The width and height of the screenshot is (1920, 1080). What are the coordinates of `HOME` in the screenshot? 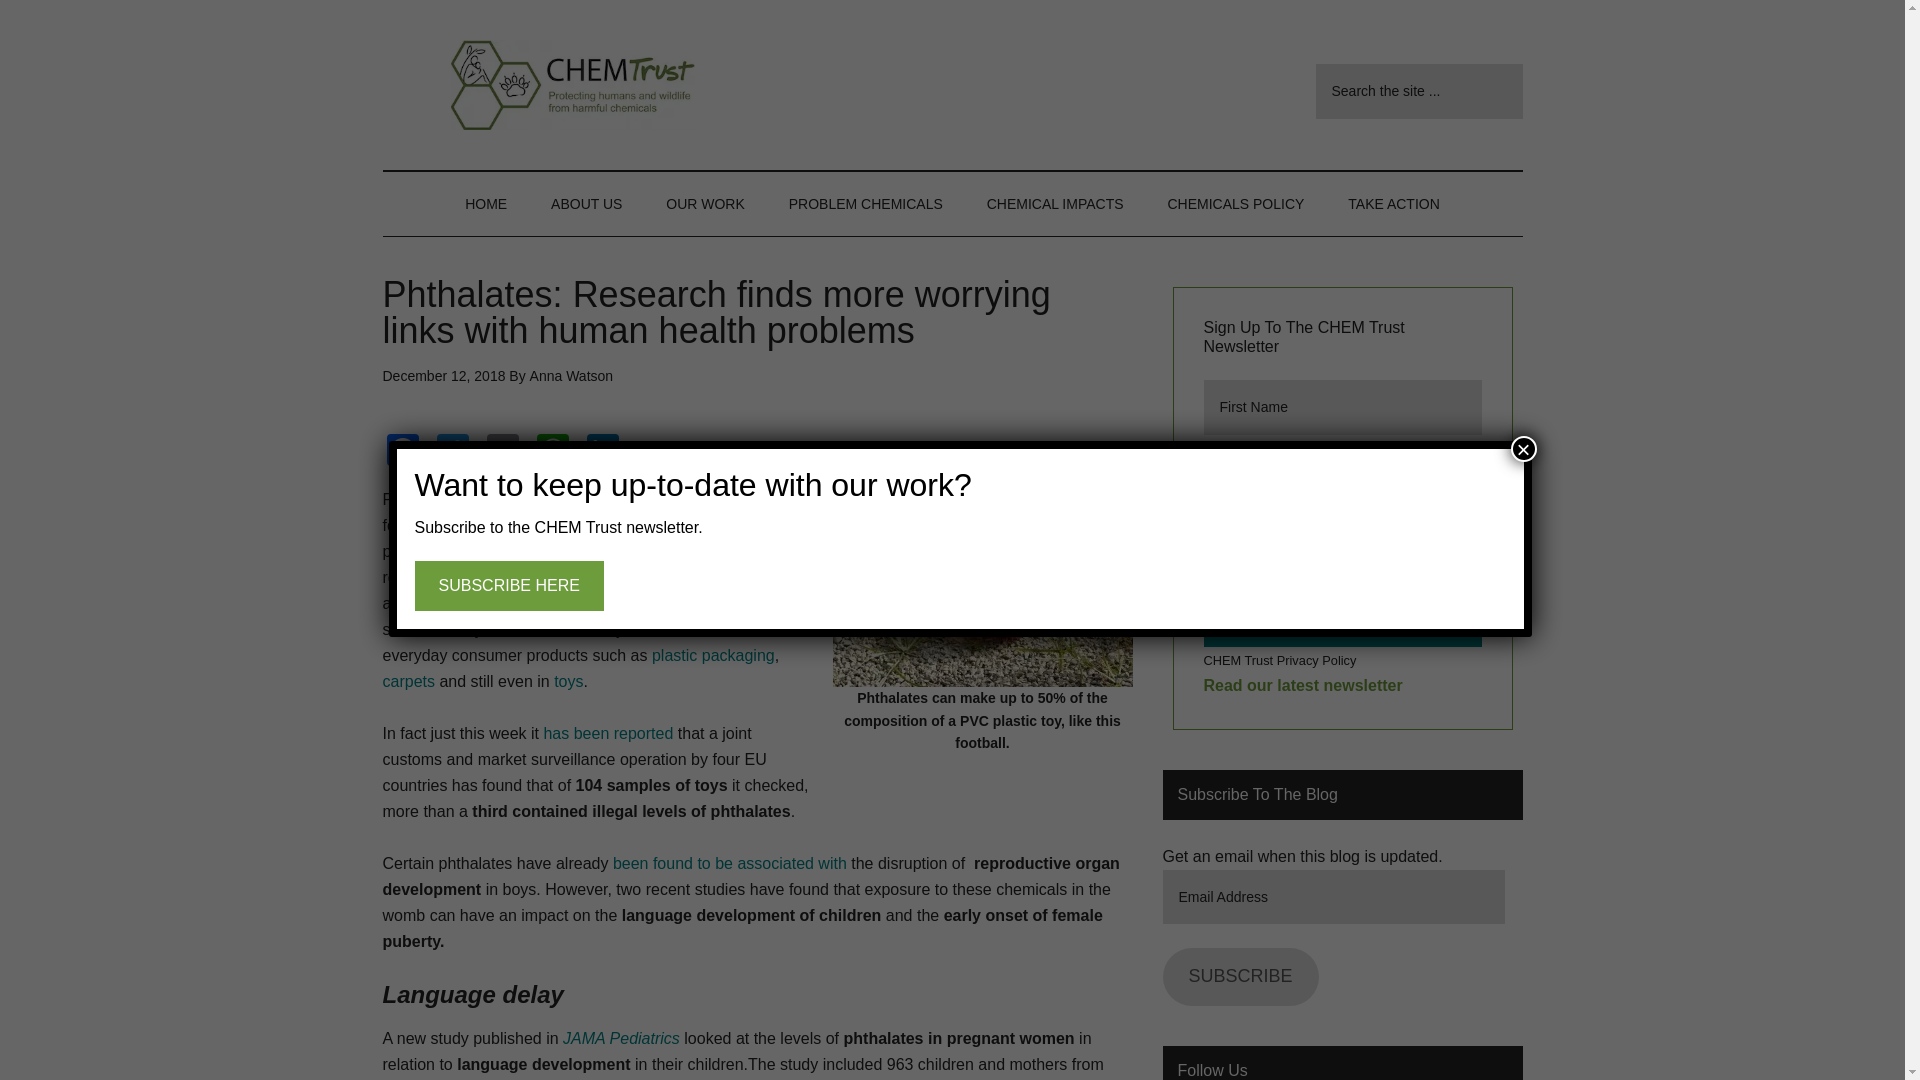 It's located at (486, 204).